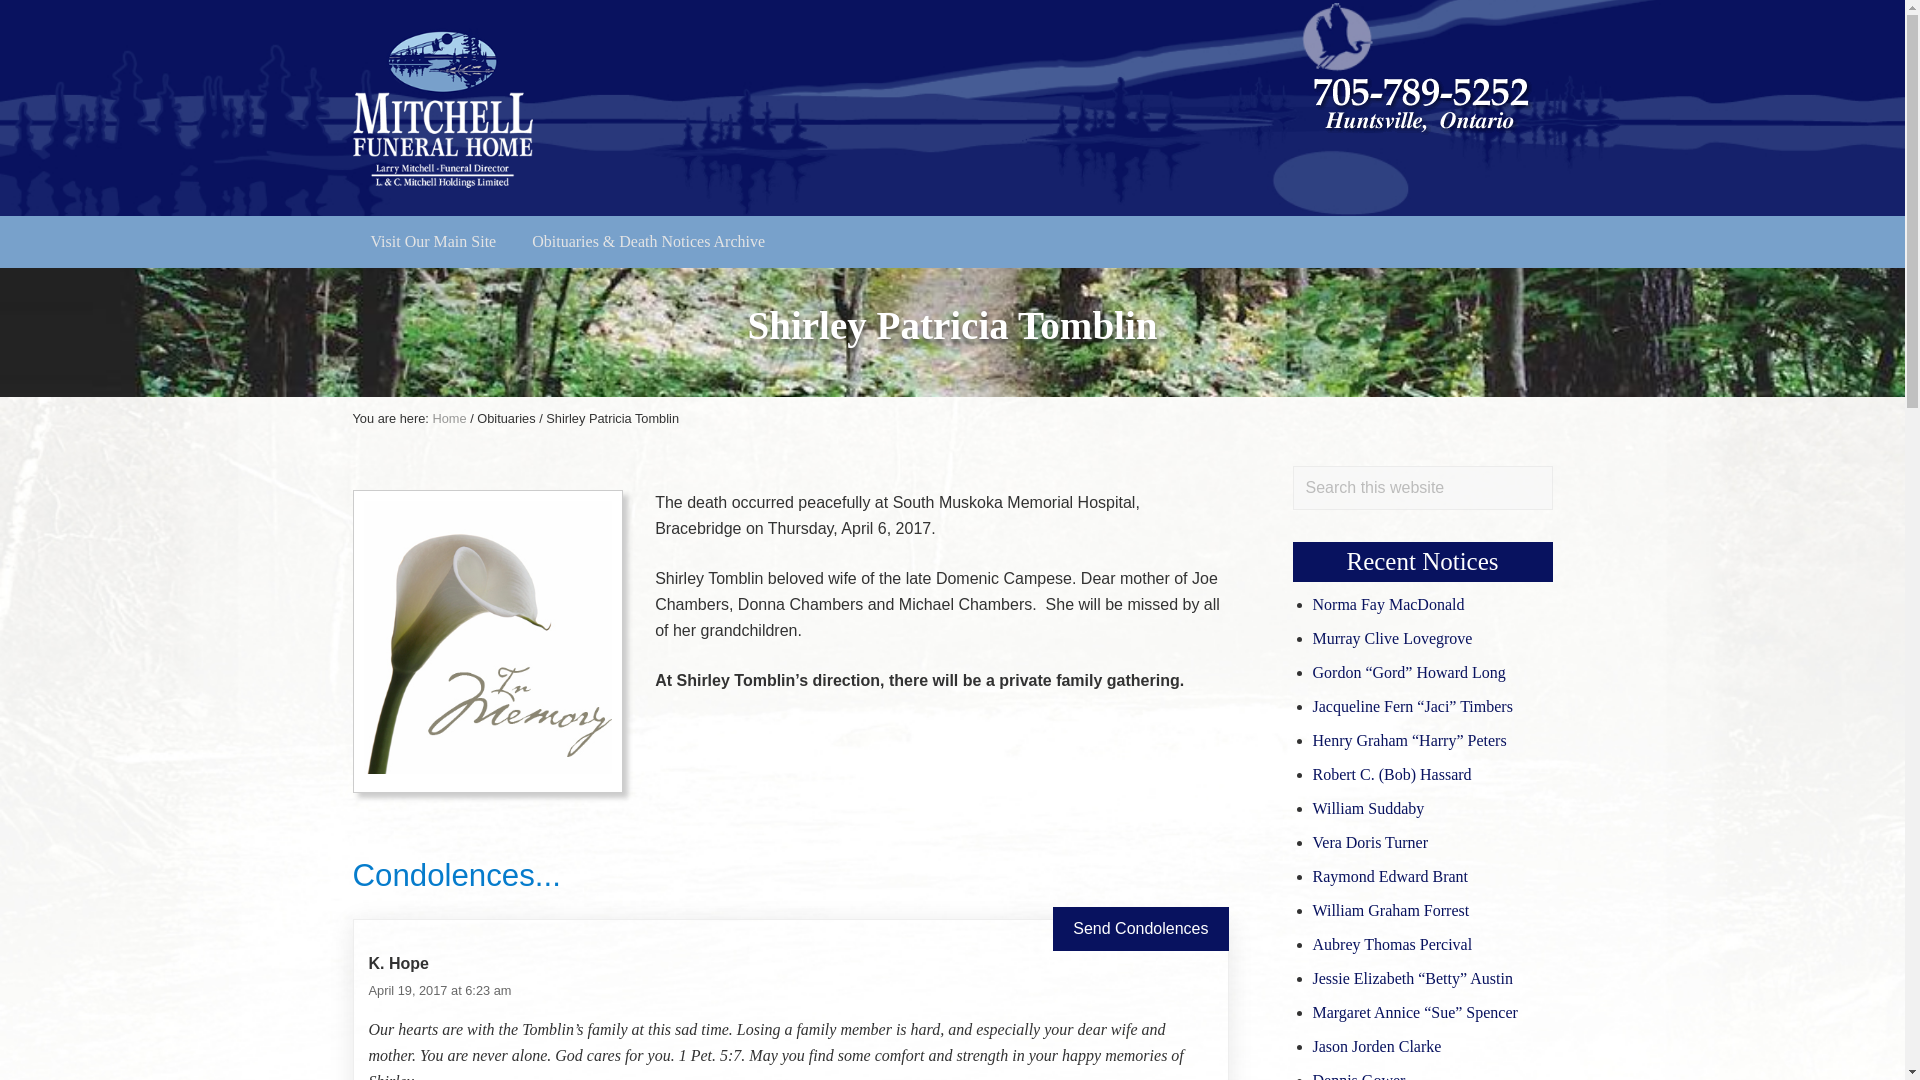 The image size is (1920, 1080). I want to click on William Graham Forrest, so click(1390, 910).